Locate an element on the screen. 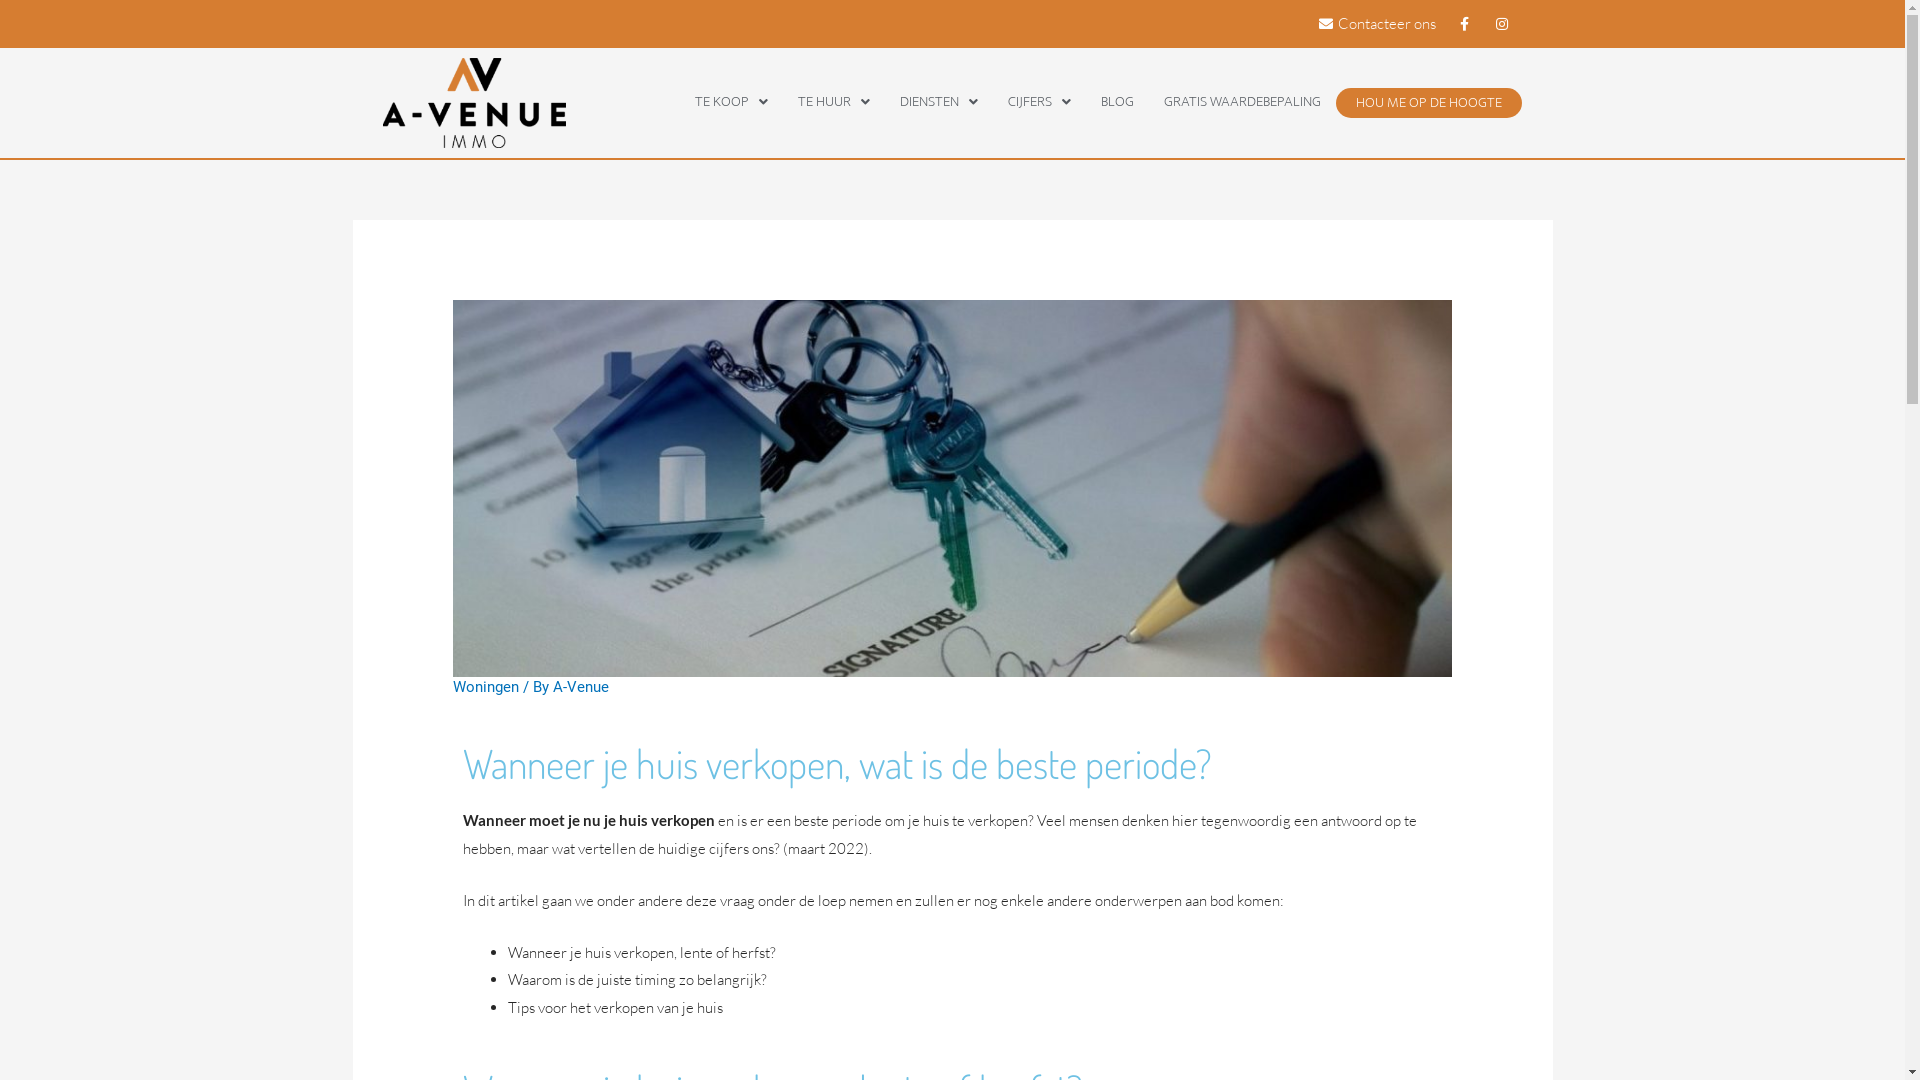  Woningen is located at coordinates (486, 687).